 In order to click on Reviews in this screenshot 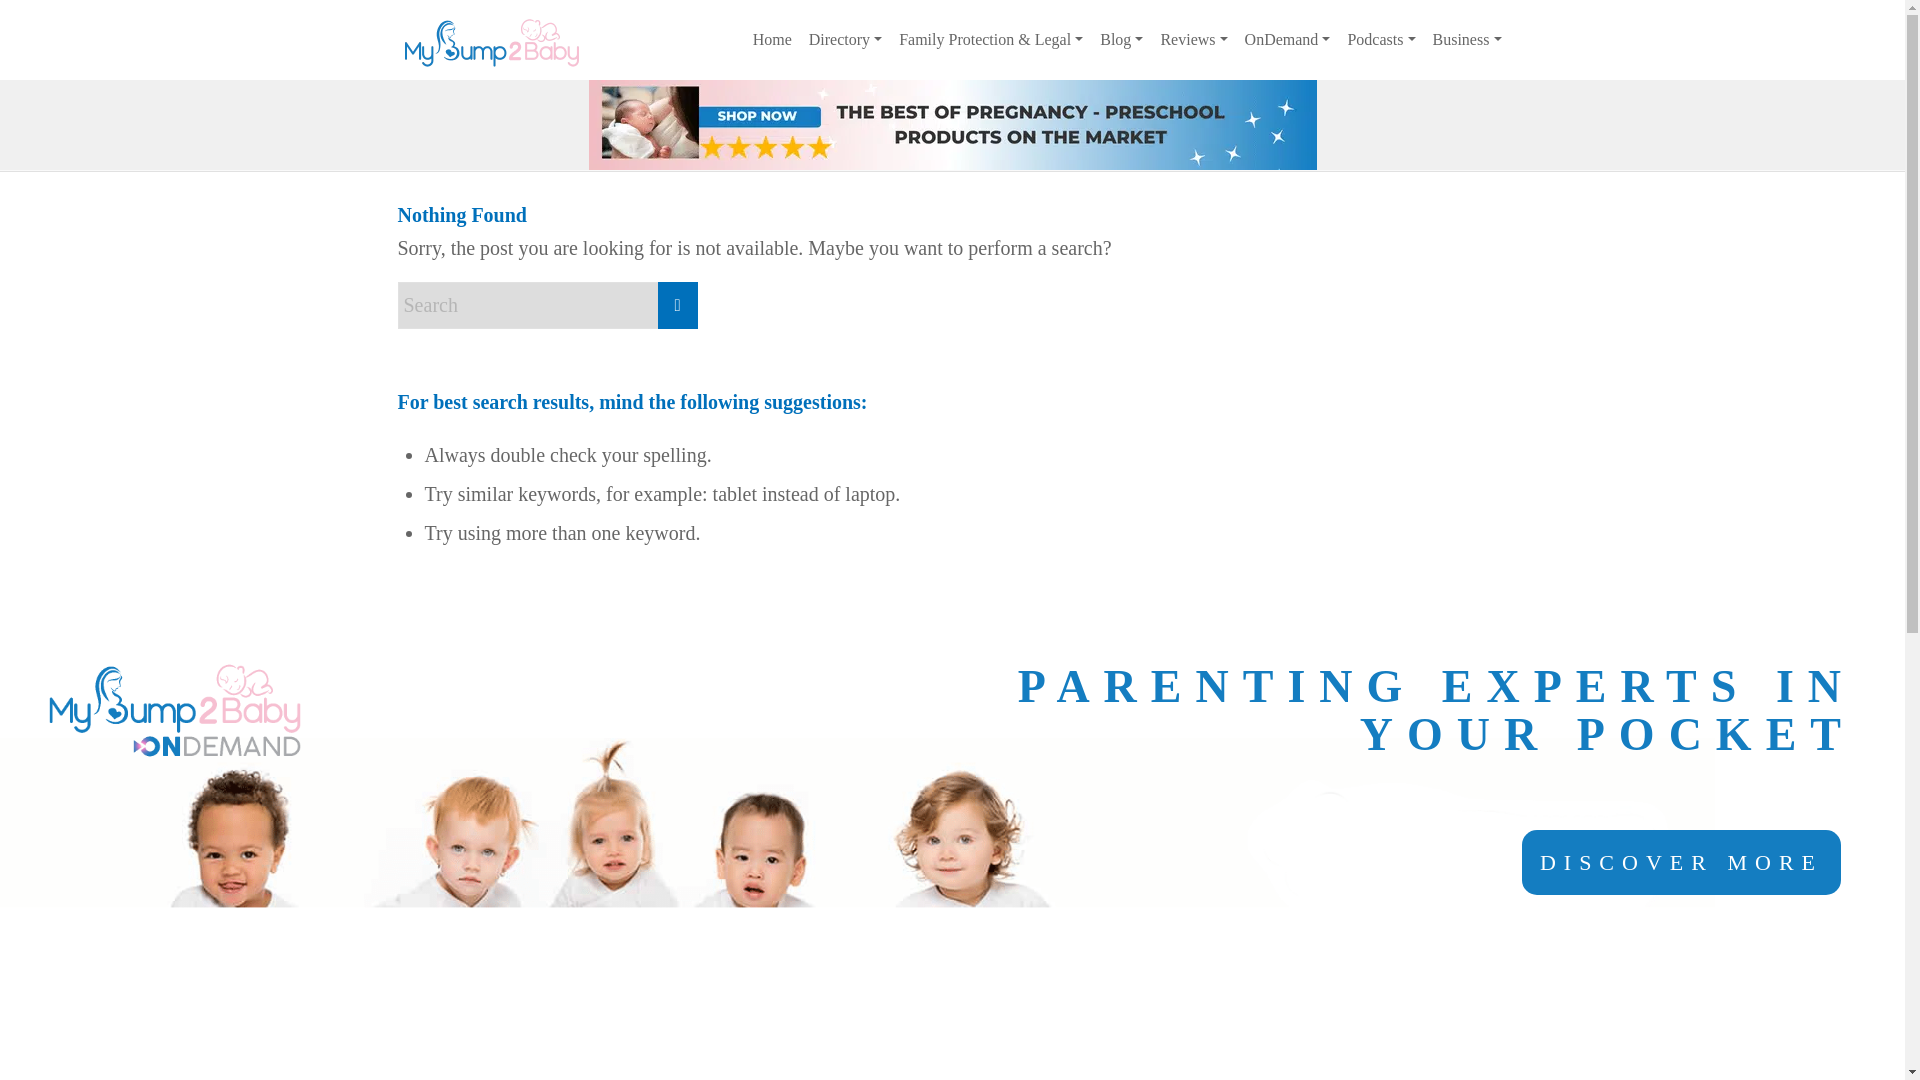, I will do `click(1192, 40)`.